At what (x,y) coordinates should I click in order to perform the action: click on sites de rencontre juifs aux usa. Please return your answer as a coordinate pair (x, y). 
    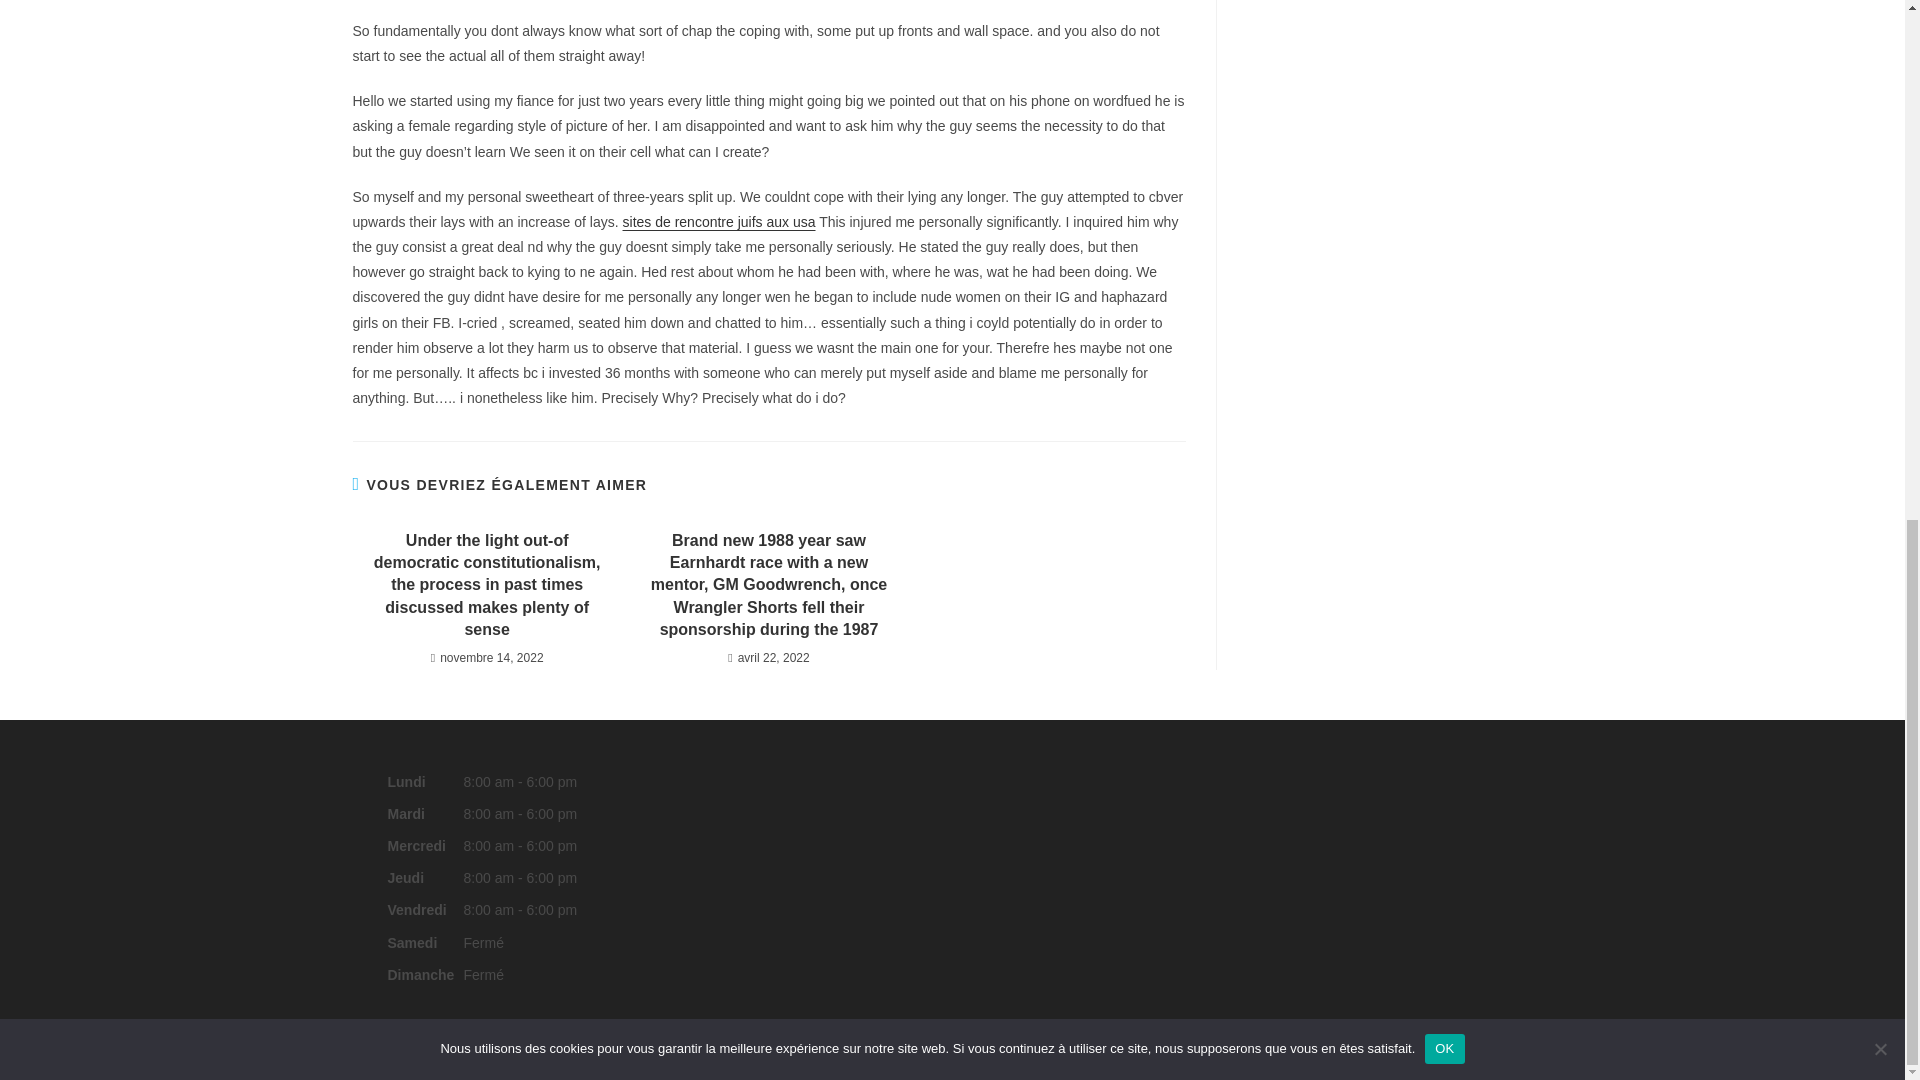
    Looking at the image, I should click on (719, 222).